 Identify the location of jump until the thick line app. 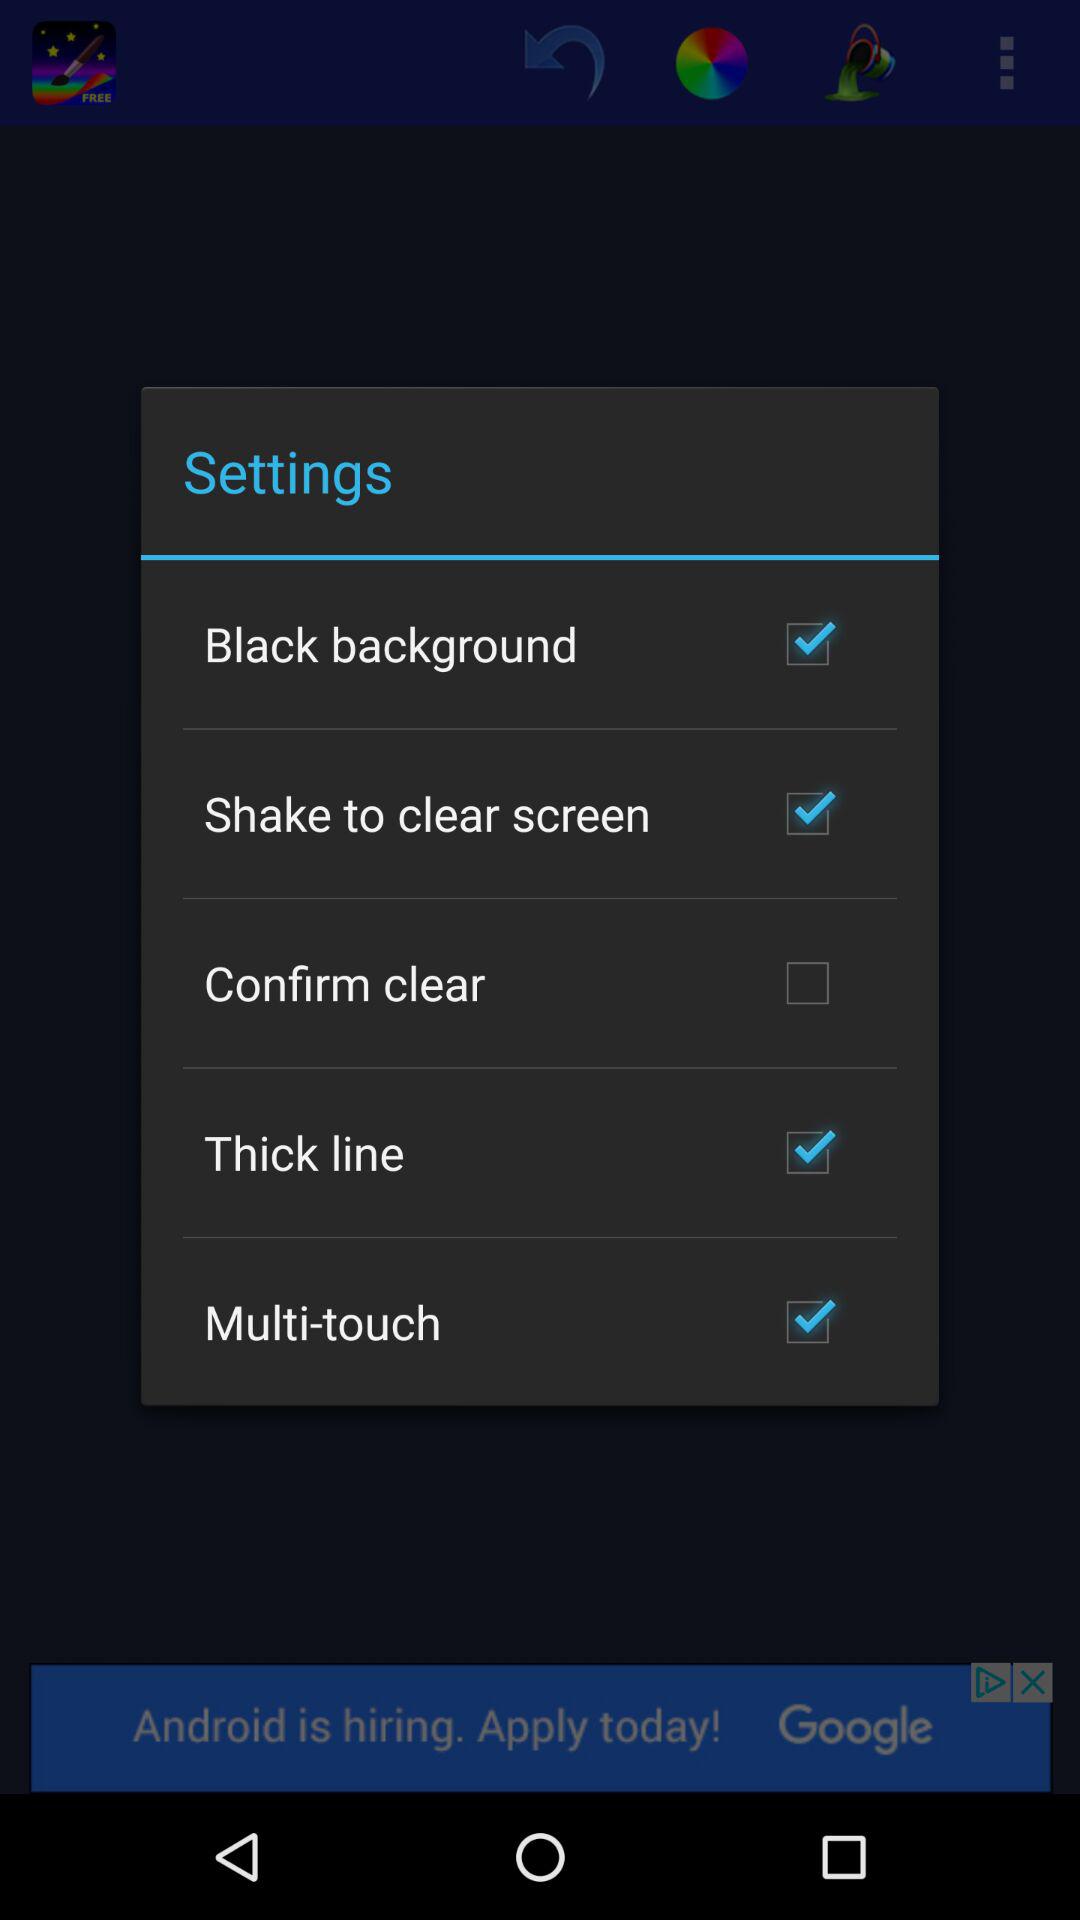
(304, 1152).